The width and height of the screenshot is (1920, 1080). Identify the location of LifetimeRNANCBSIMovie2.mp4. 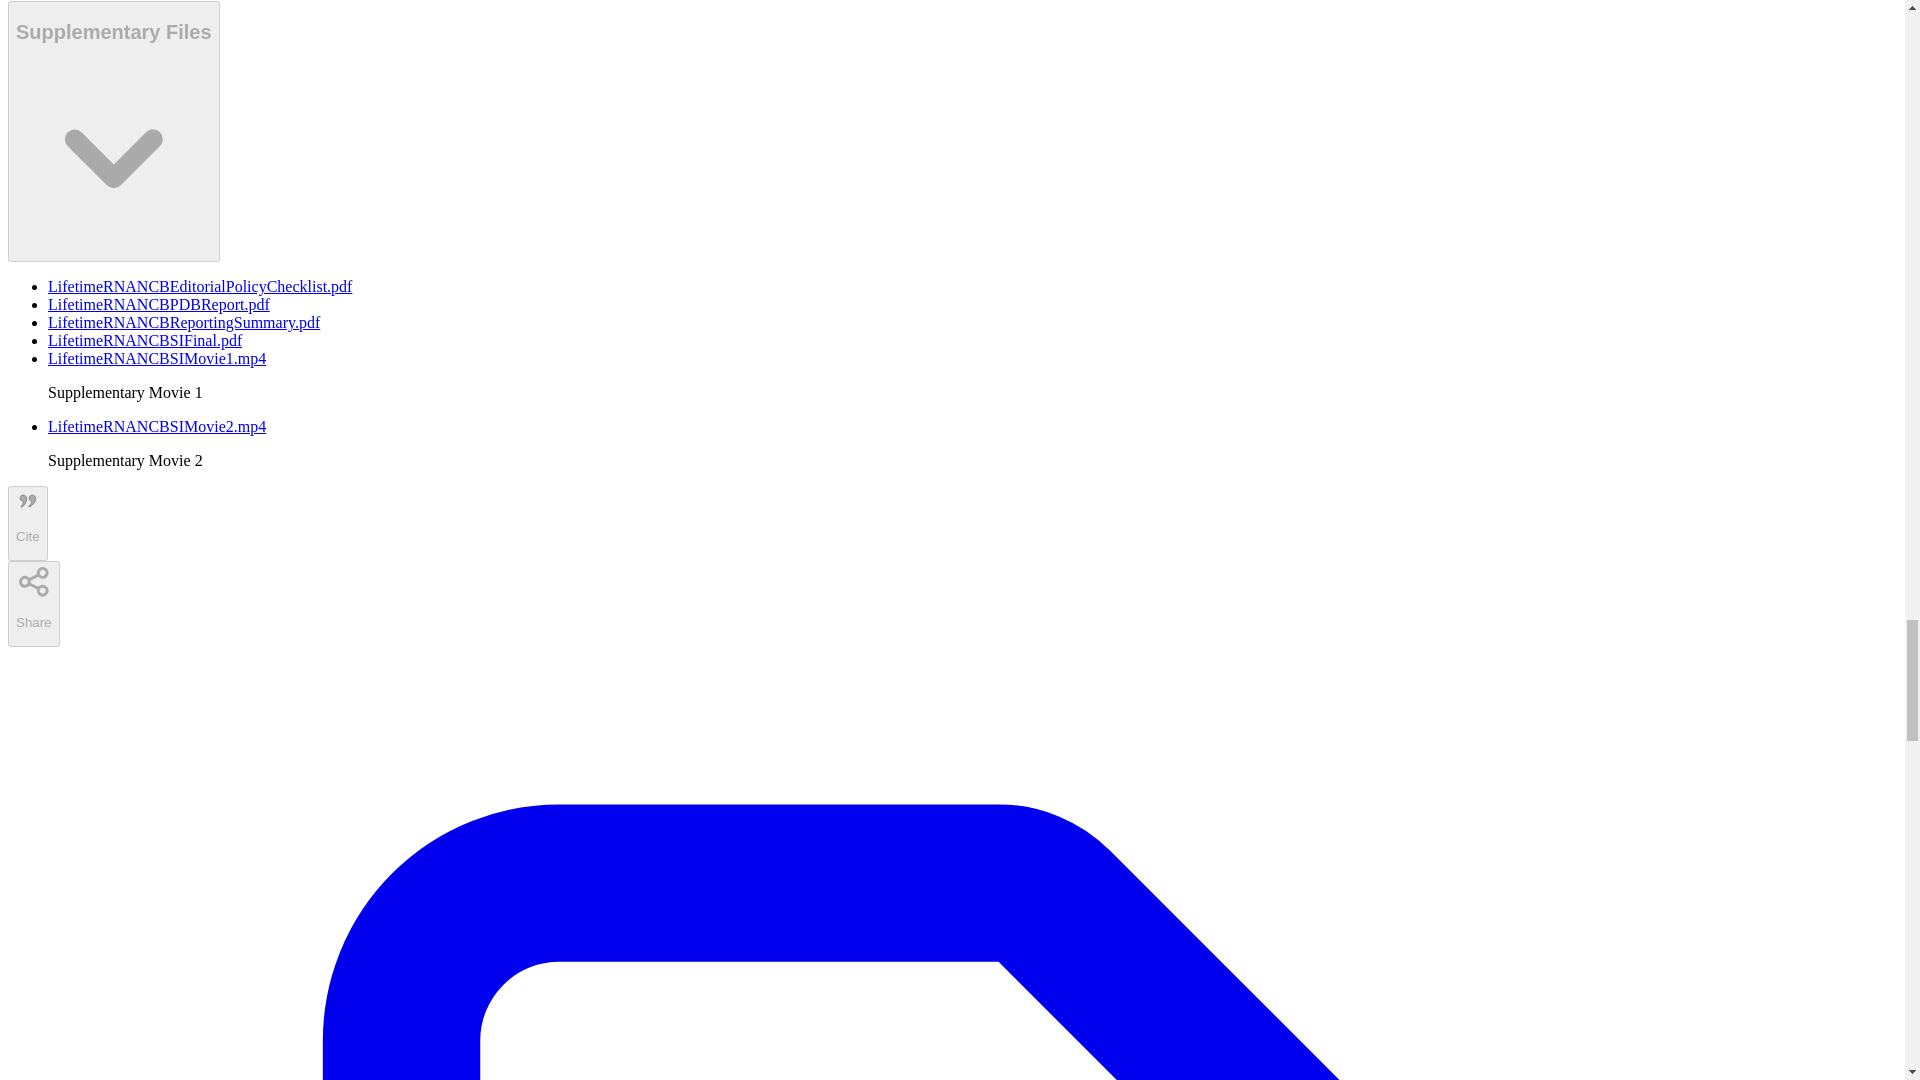
(157, 426).